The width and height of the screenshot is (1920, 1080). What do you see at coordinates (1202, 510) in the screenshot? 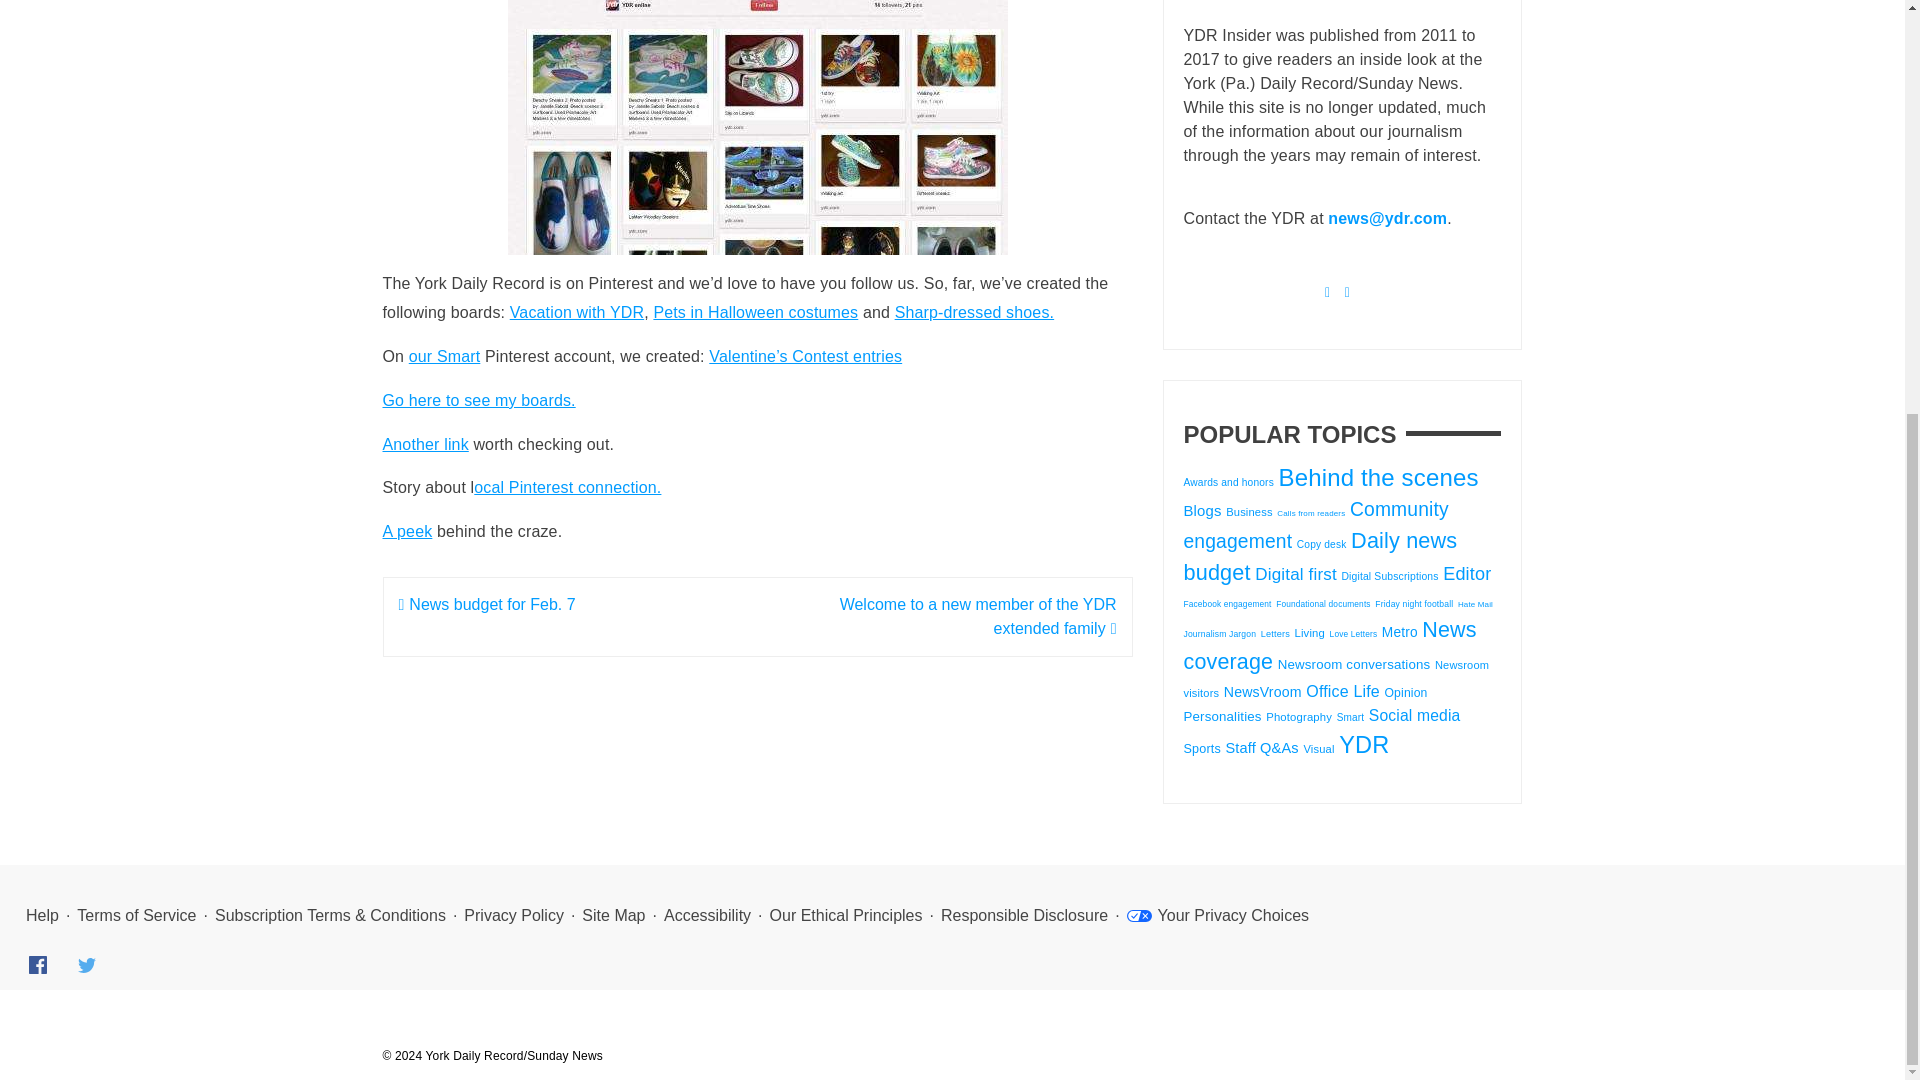
I see `Blogs` at bounding box center [1202, 510].